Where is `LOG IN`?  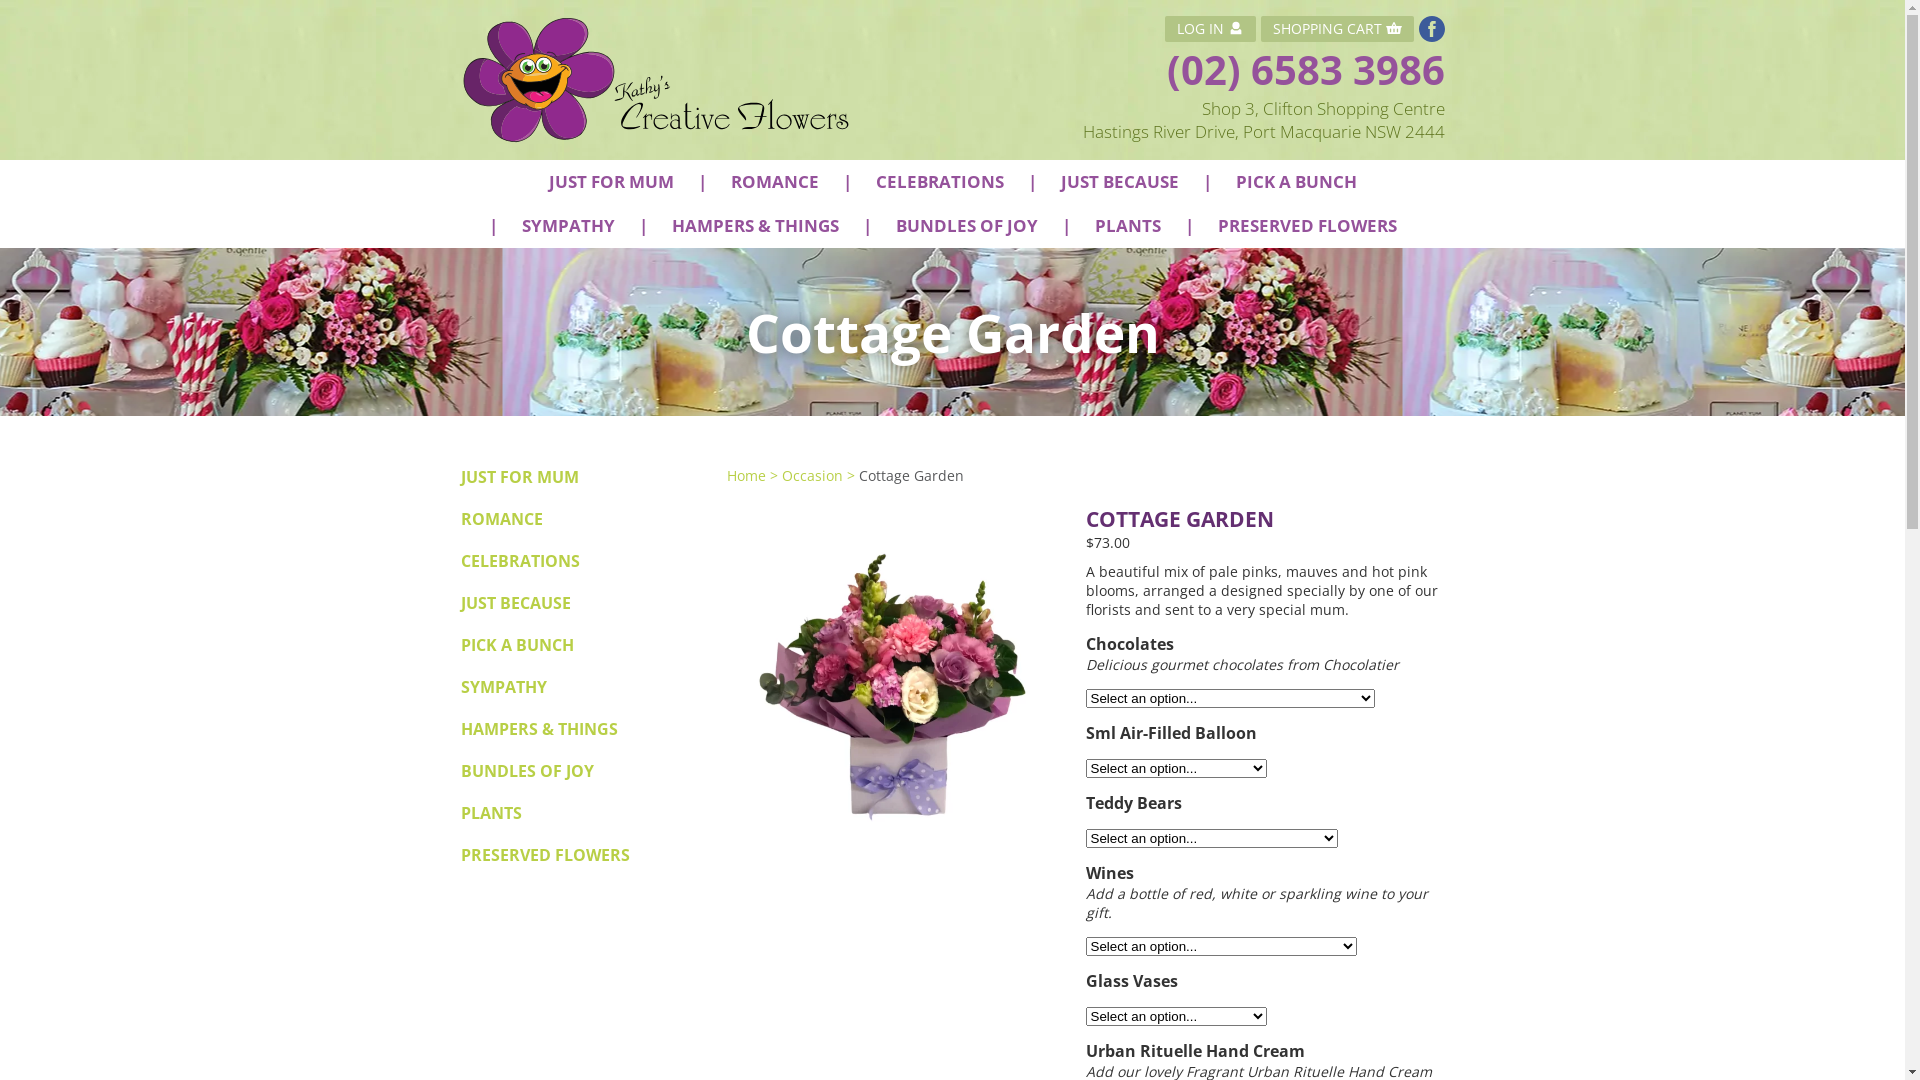 LOG IN is located at coordinates (1210, 29).